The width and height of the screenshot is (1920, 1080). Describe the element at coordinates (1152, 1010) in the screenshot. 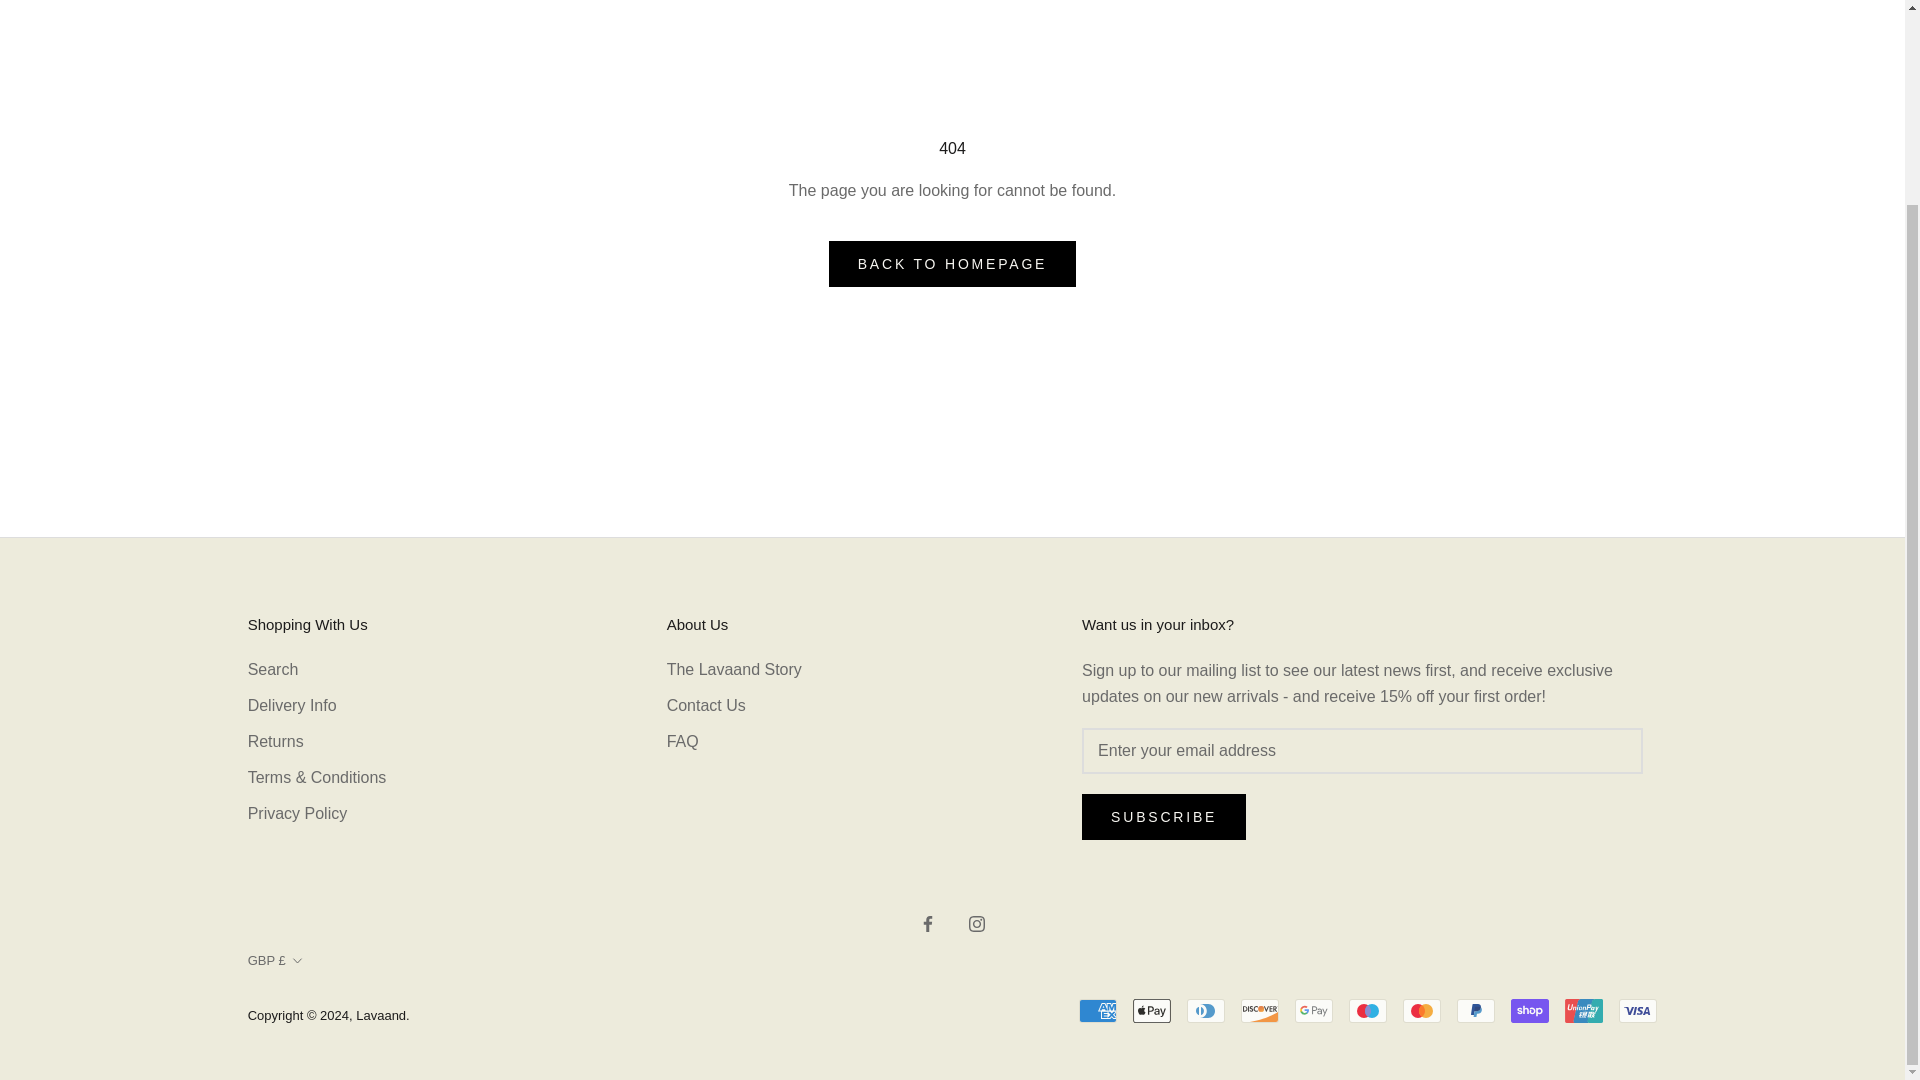

I see `Apple Pay` at that location.